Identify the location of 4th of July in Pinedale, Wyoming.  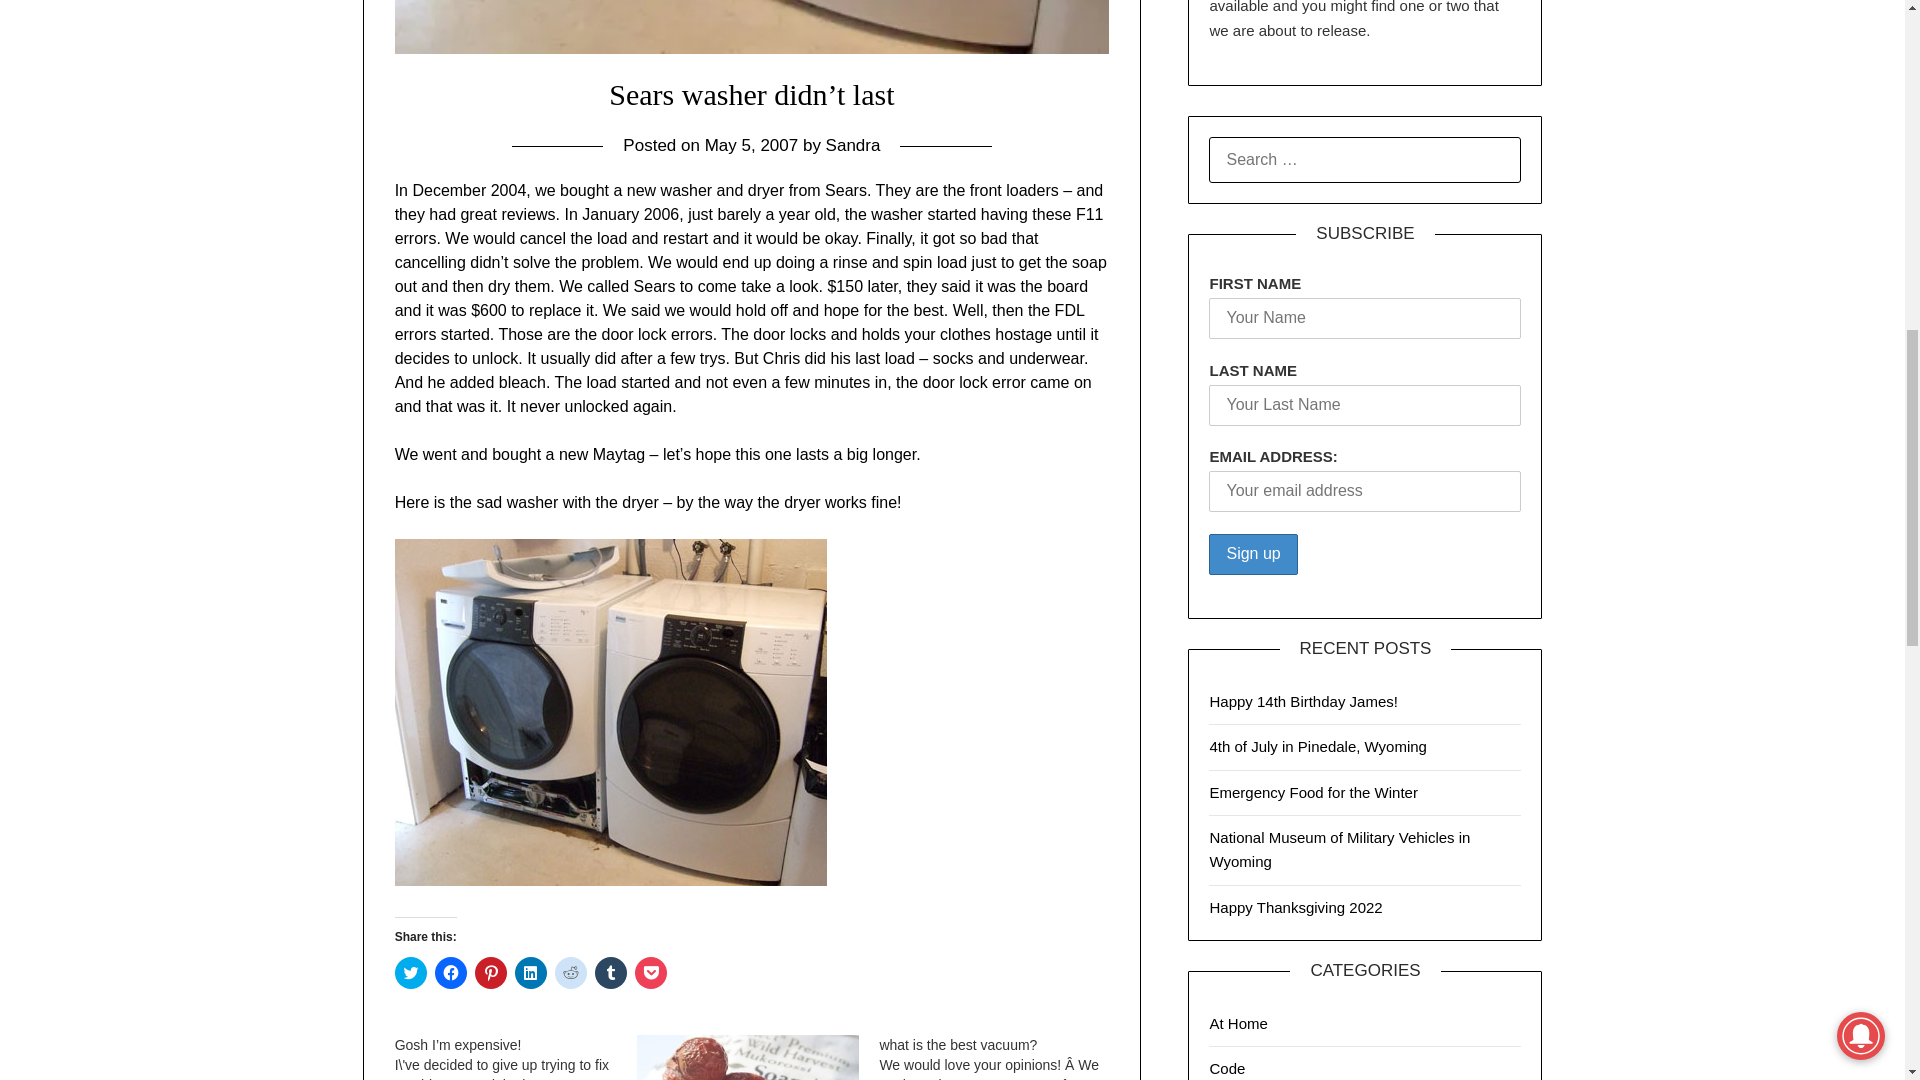
(1318, 746).